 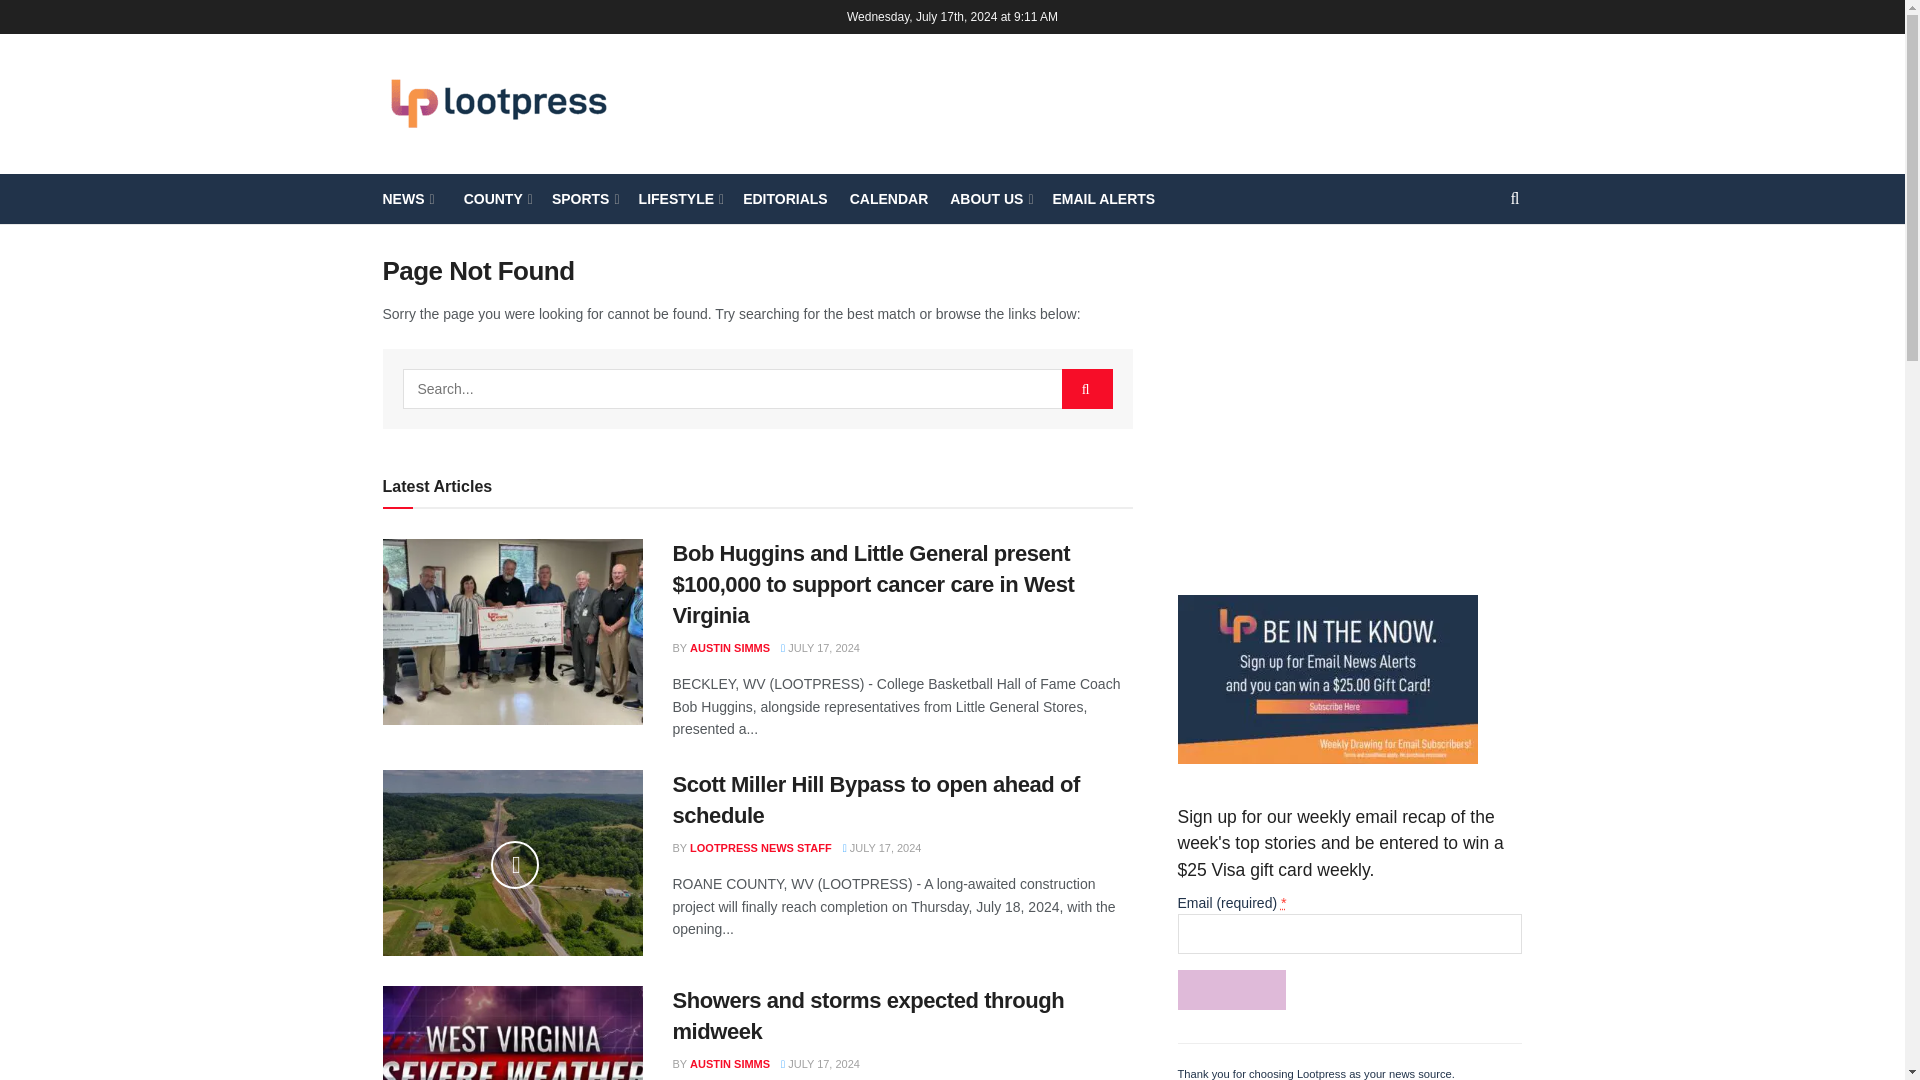 I want to click on NEWS, so click(x=406, y=198).